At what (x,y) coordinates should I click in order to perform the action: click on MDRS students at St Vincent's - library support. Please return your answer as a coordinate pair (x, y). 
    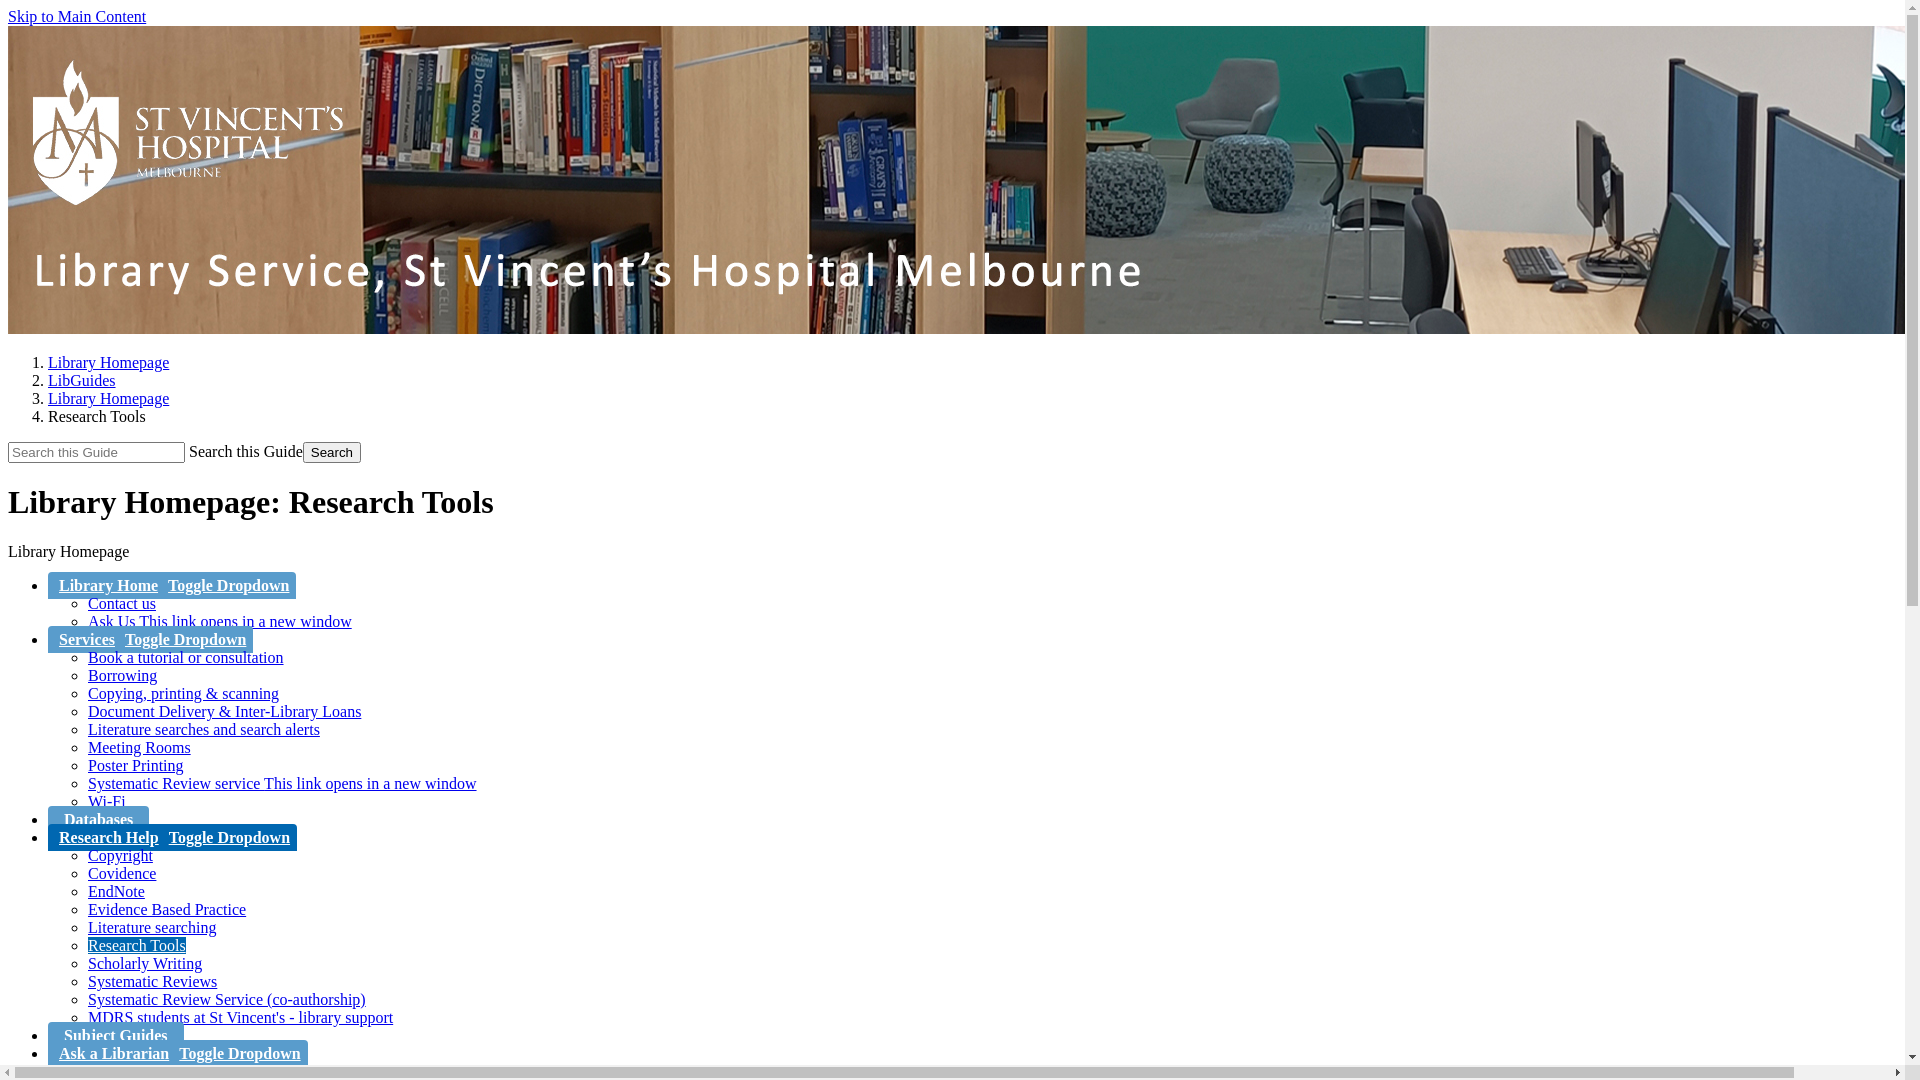
    Looking at the image, I should click on (240, 1018).